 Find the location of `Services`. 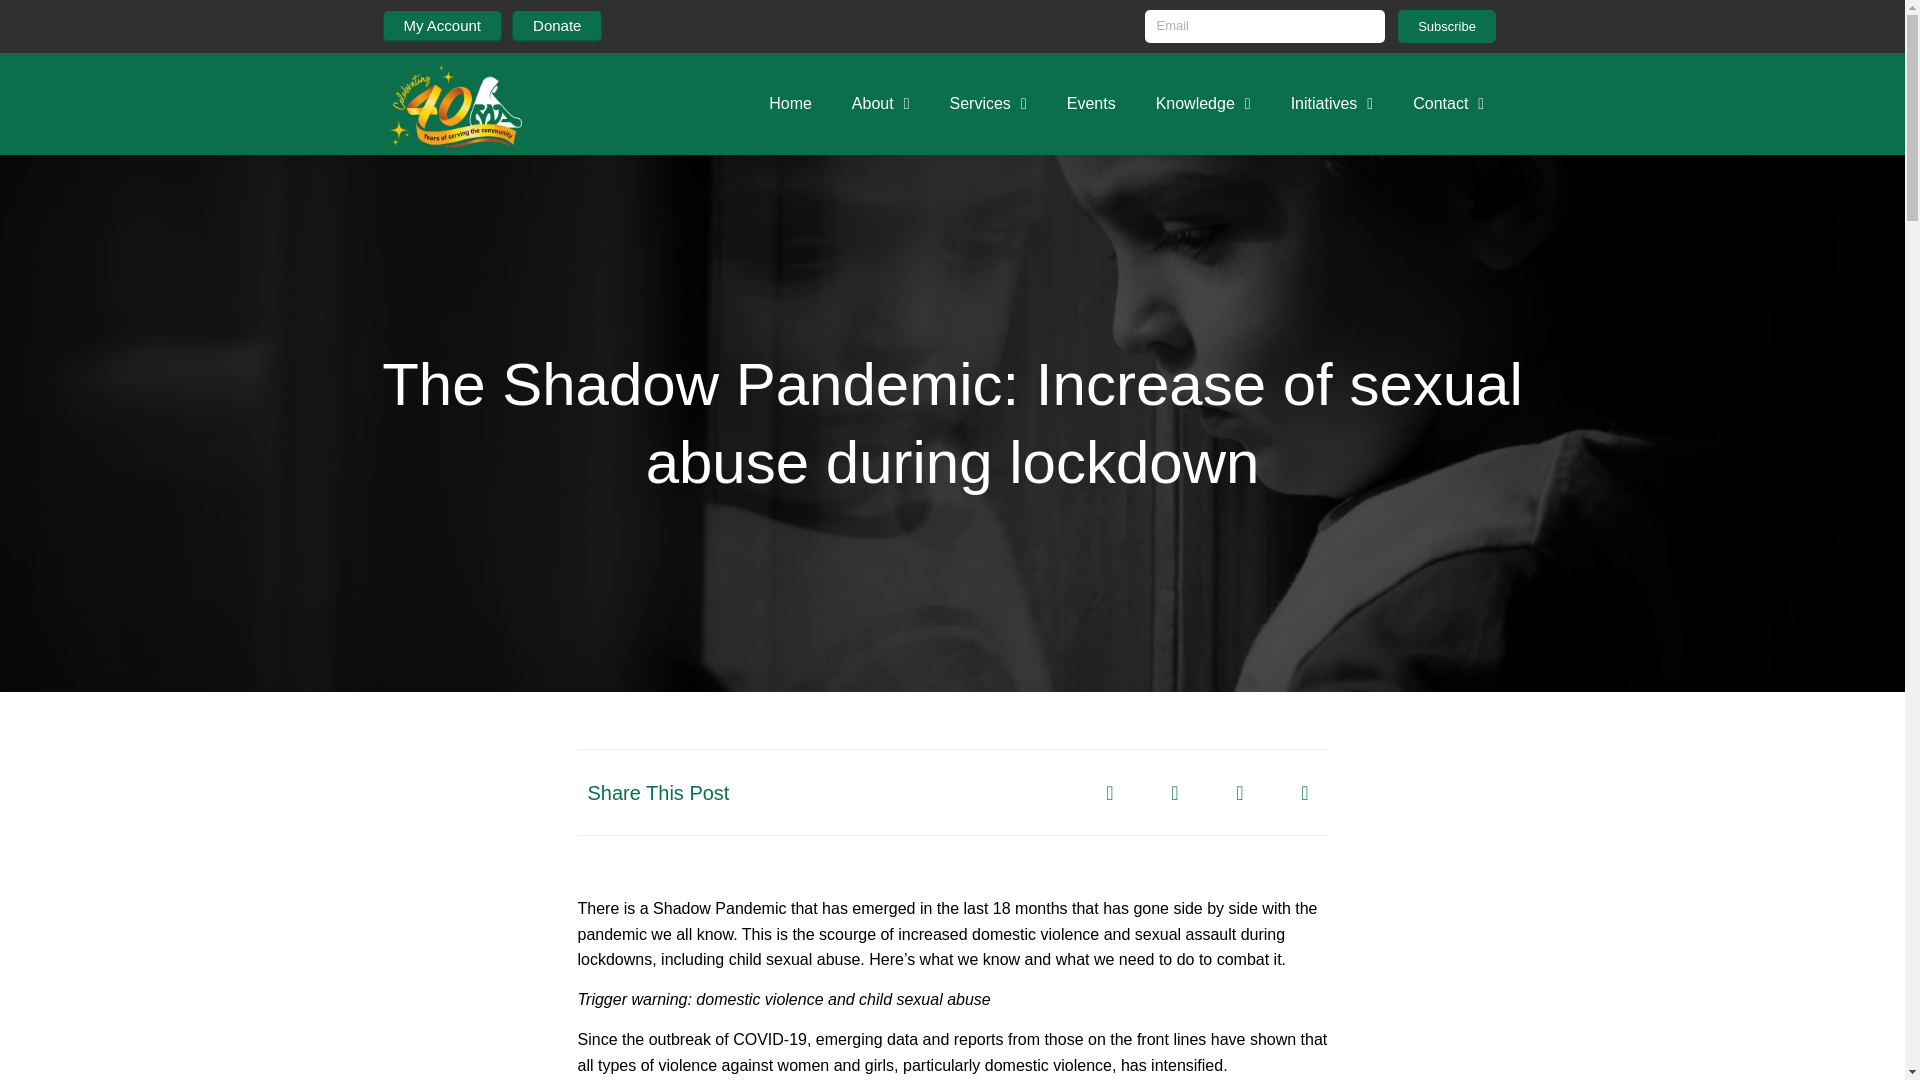

Services is located at coordinates (988, 104).